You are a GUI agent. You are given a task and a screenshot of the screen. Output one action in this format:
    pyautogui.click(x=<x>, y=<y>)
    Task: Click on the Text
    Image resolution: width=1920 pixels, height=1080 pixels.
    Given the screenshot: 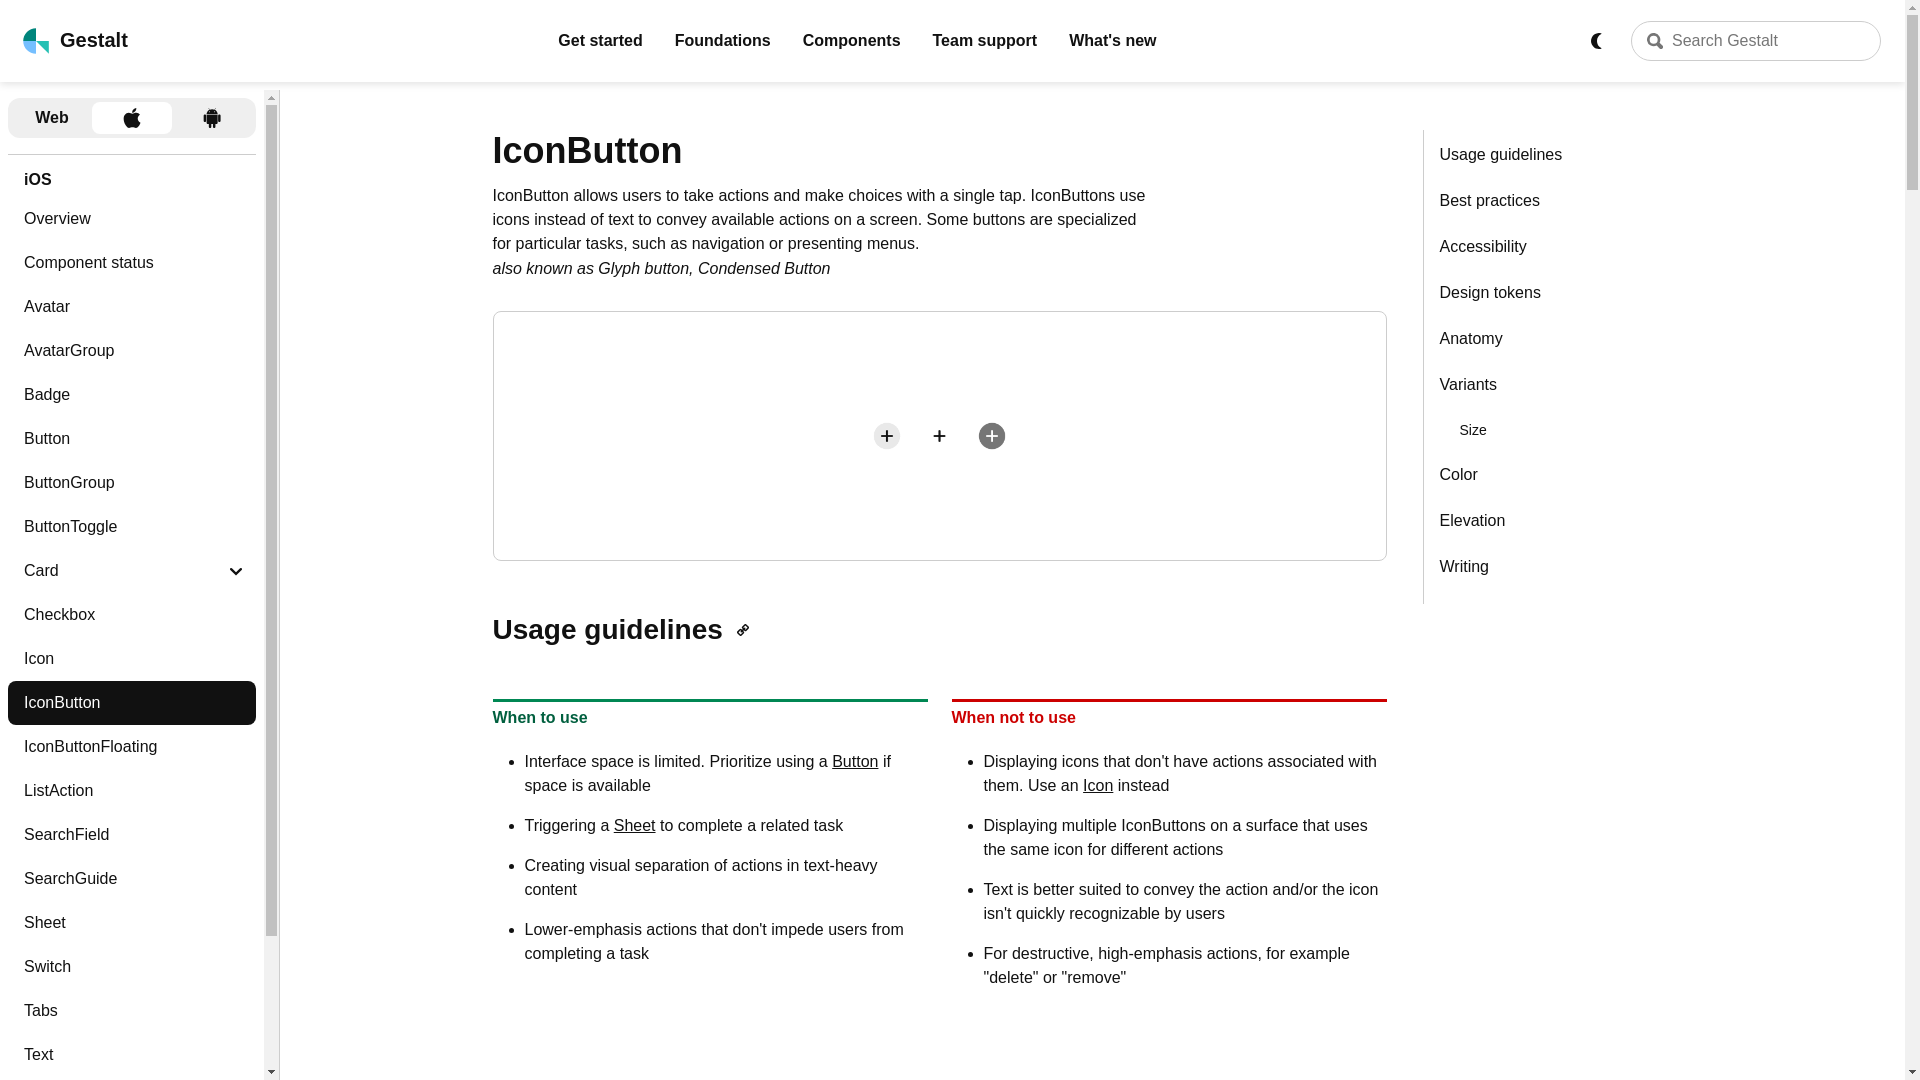 What is the action you would take?
    pyautogui.click(x=131, y=1054)
    